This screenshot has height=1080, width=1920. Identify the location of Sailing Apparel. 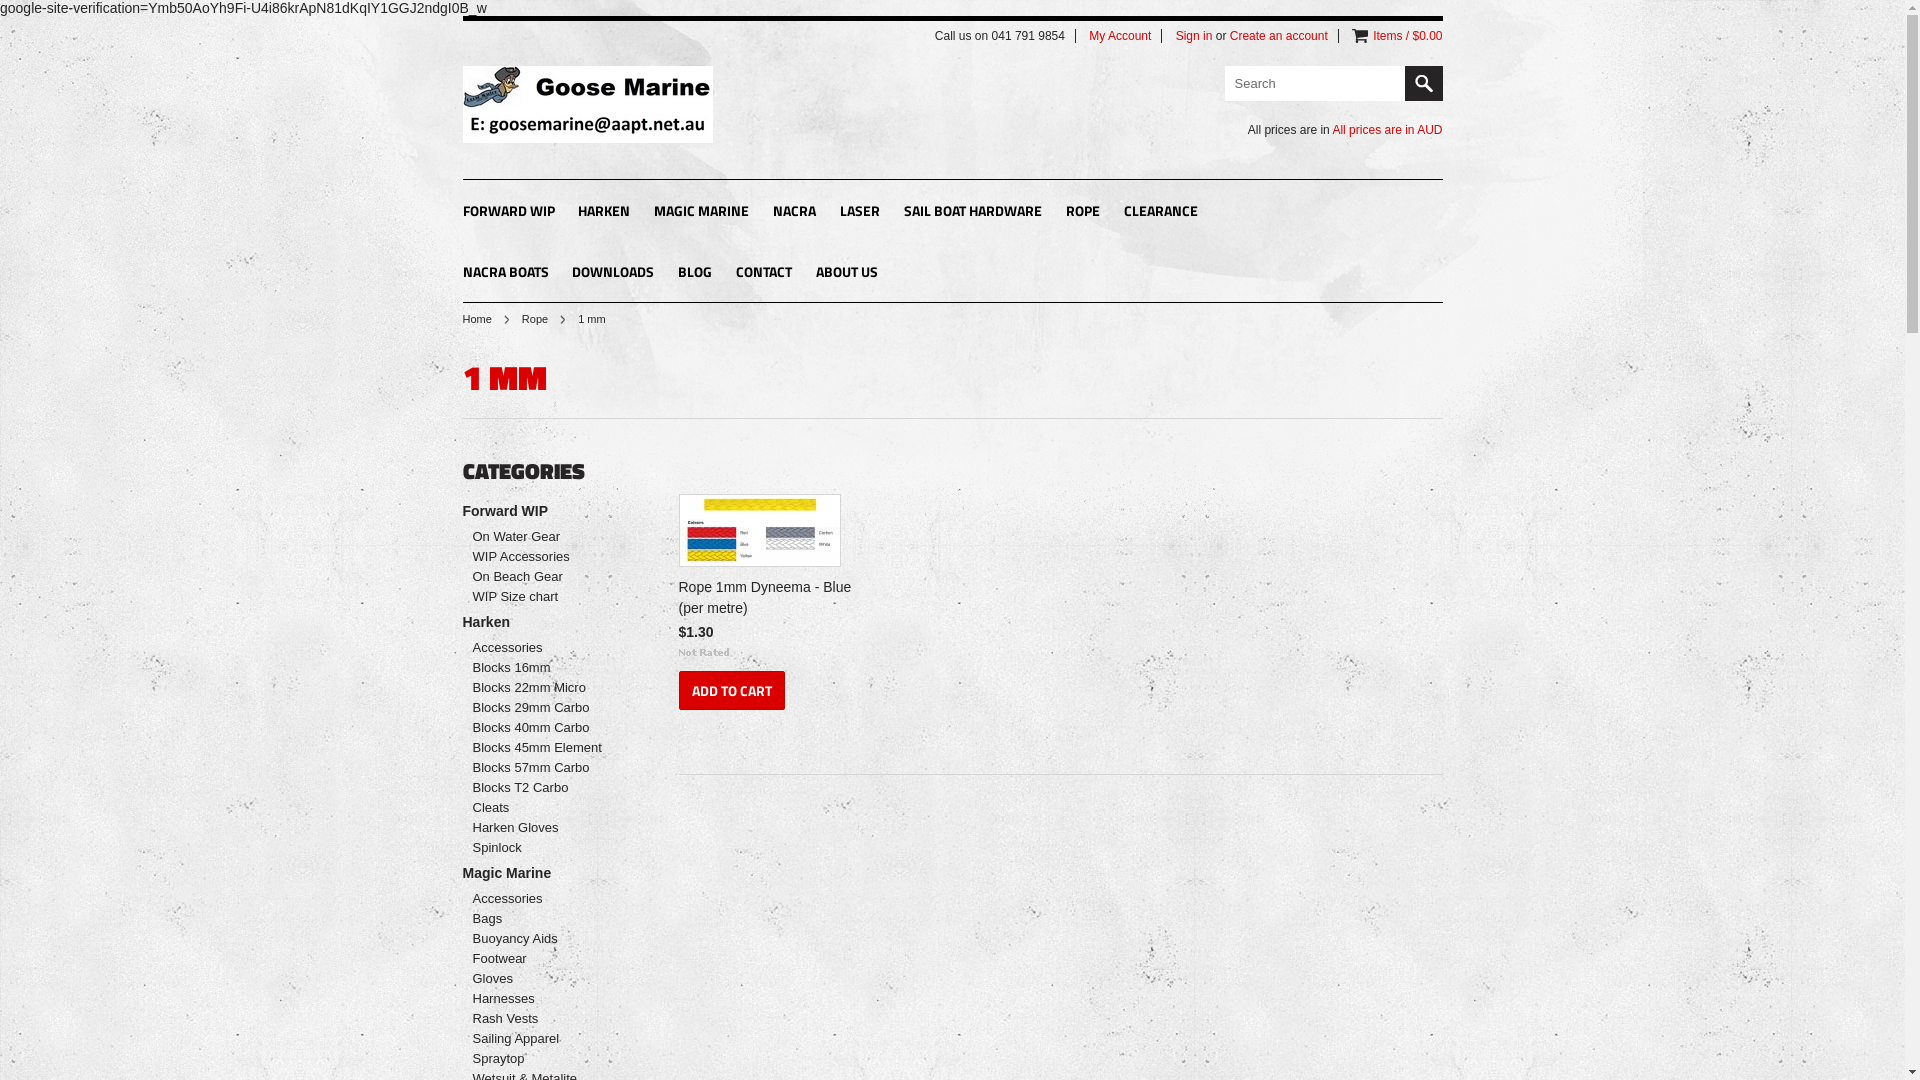
(542, 1038).